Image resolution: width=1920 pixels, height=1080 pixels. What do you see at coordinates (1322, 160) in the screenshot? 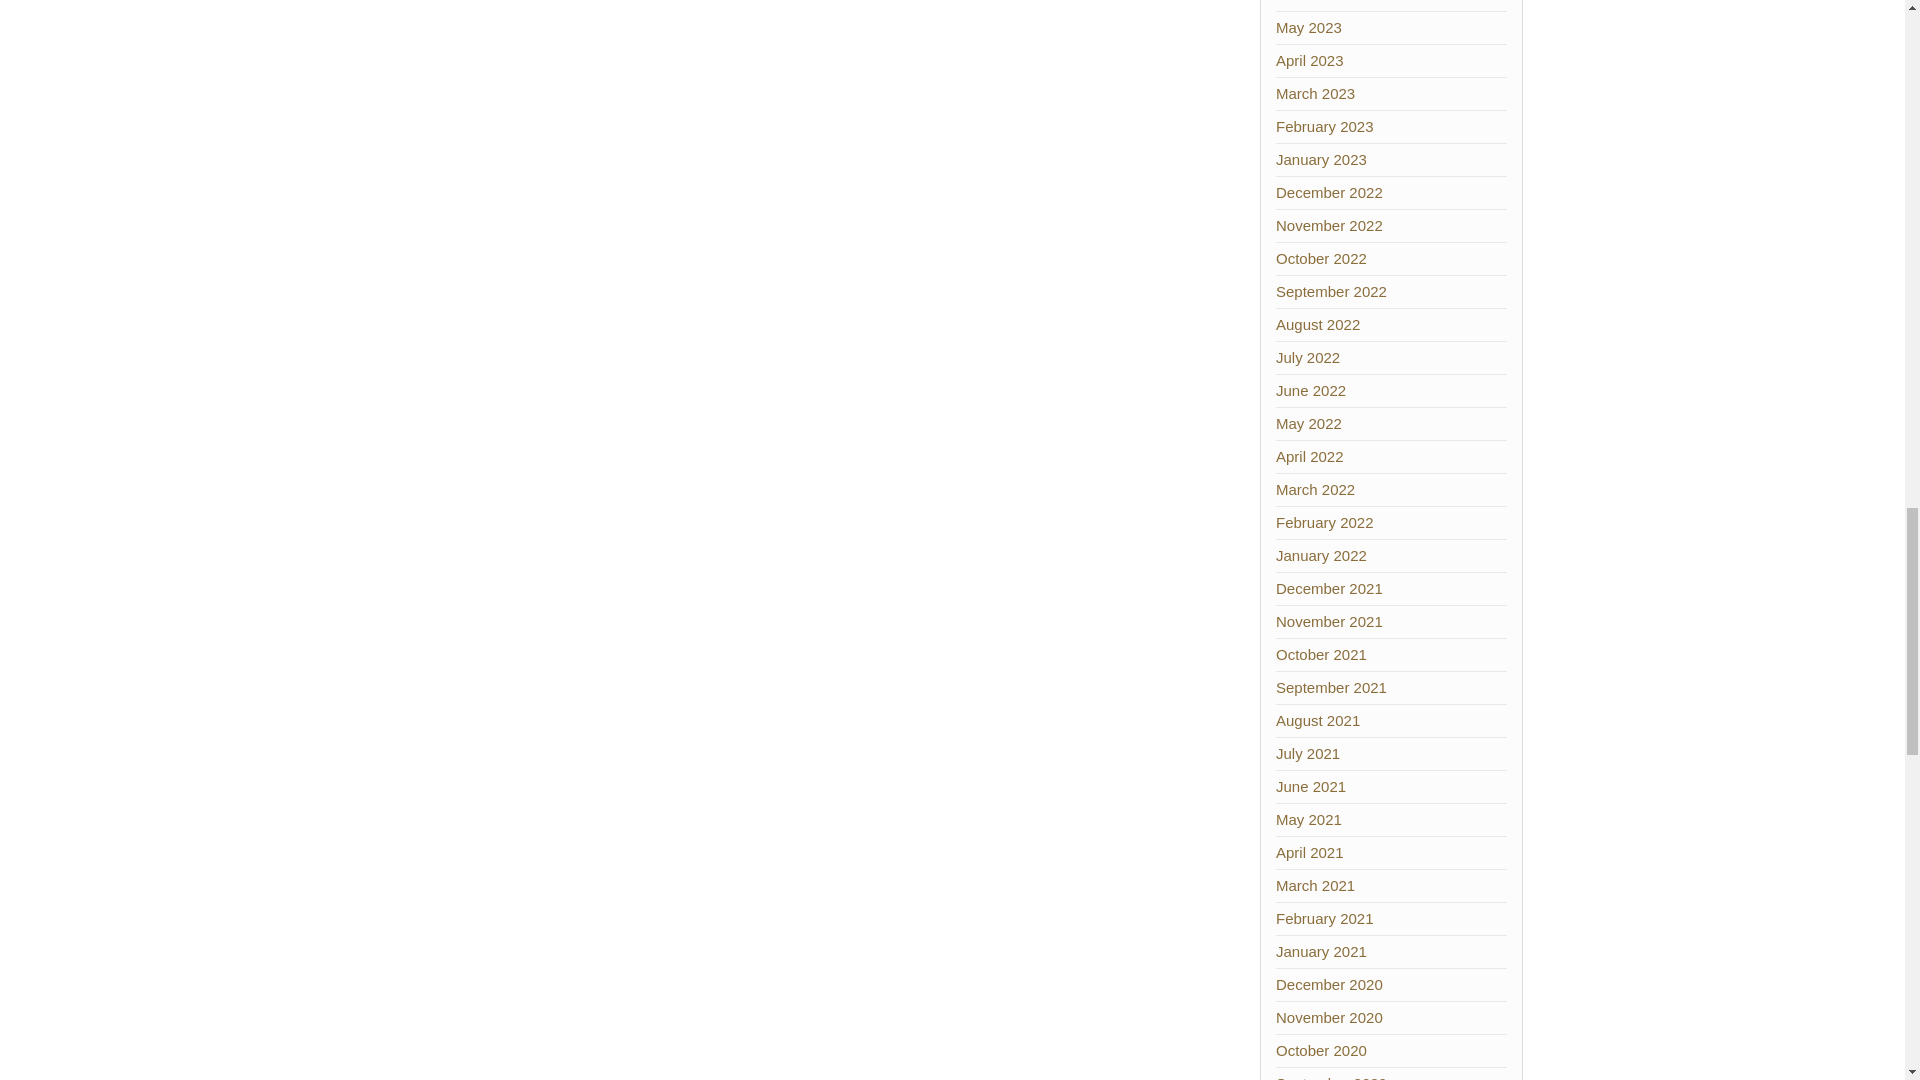
I see `January 2023` at bounding box center [1322, 160].